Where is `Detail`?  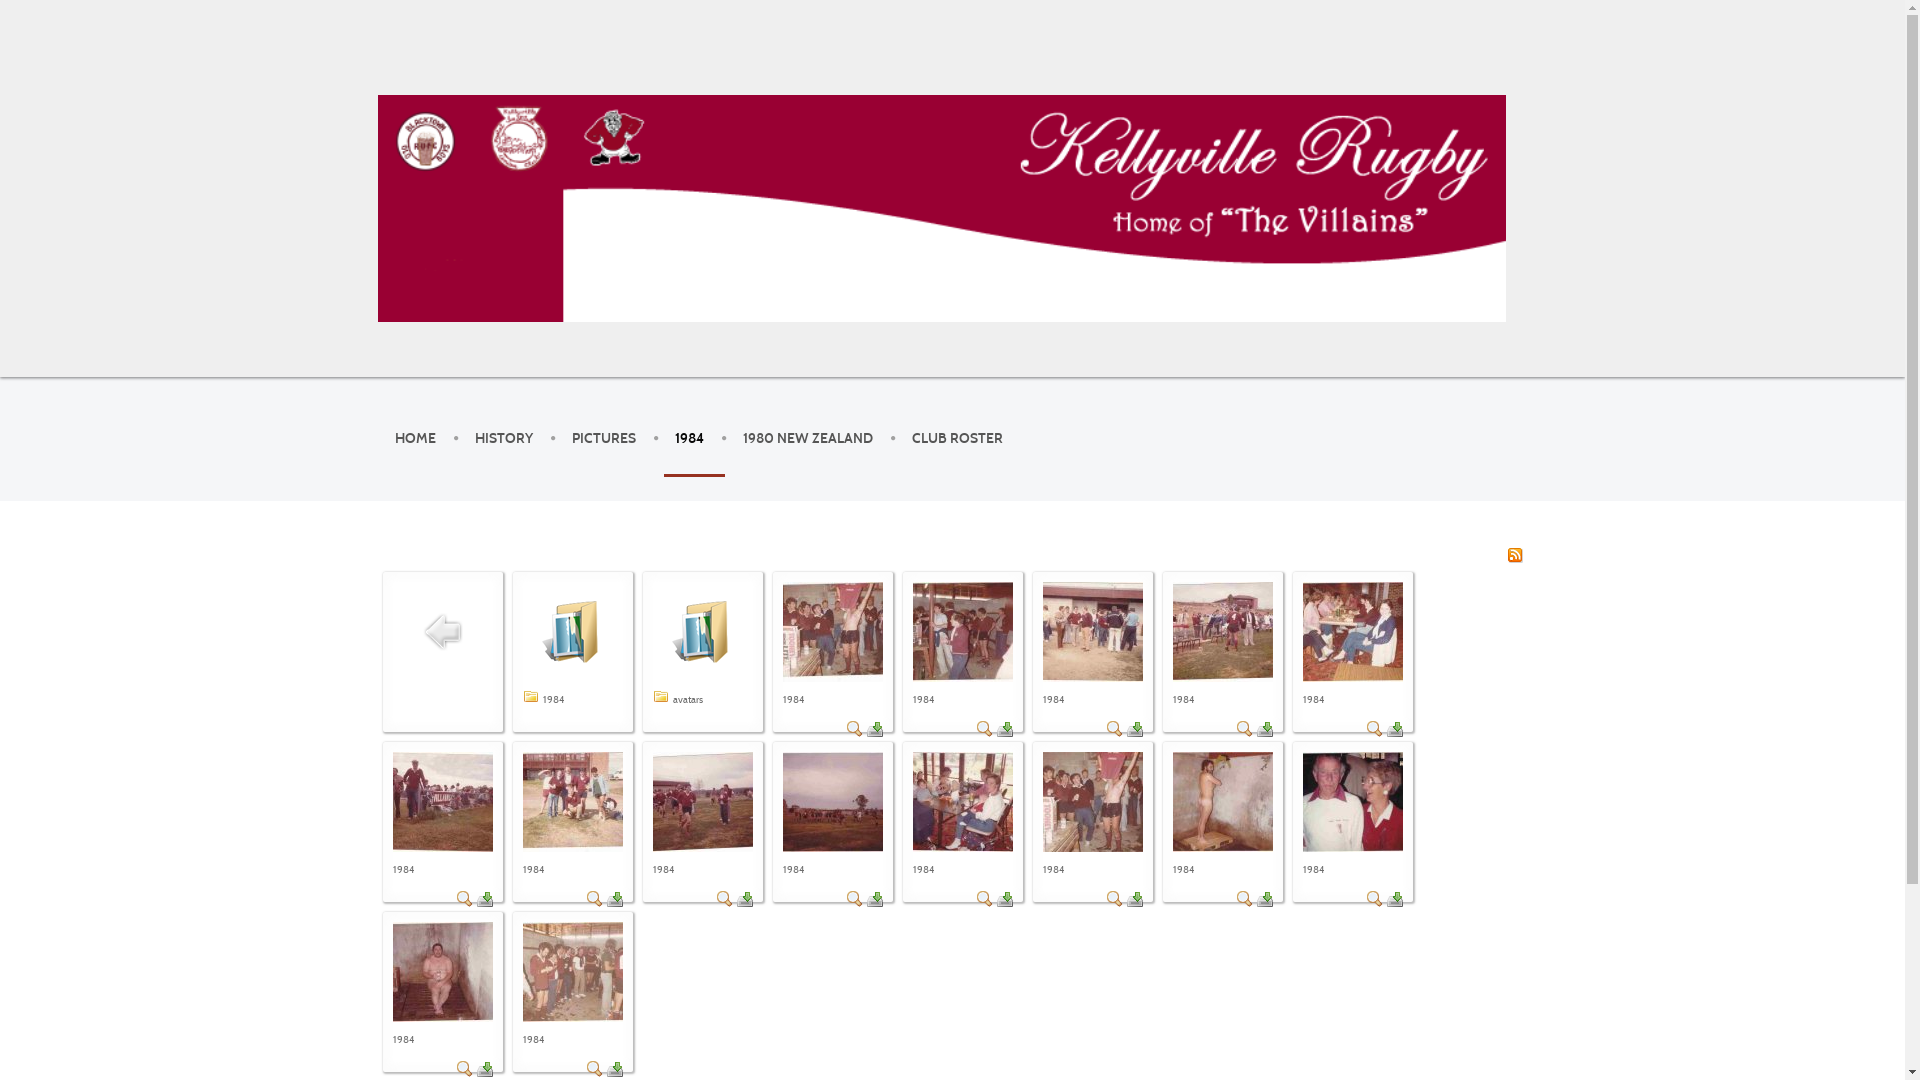 Detail is located at coordinates (1374, 898).